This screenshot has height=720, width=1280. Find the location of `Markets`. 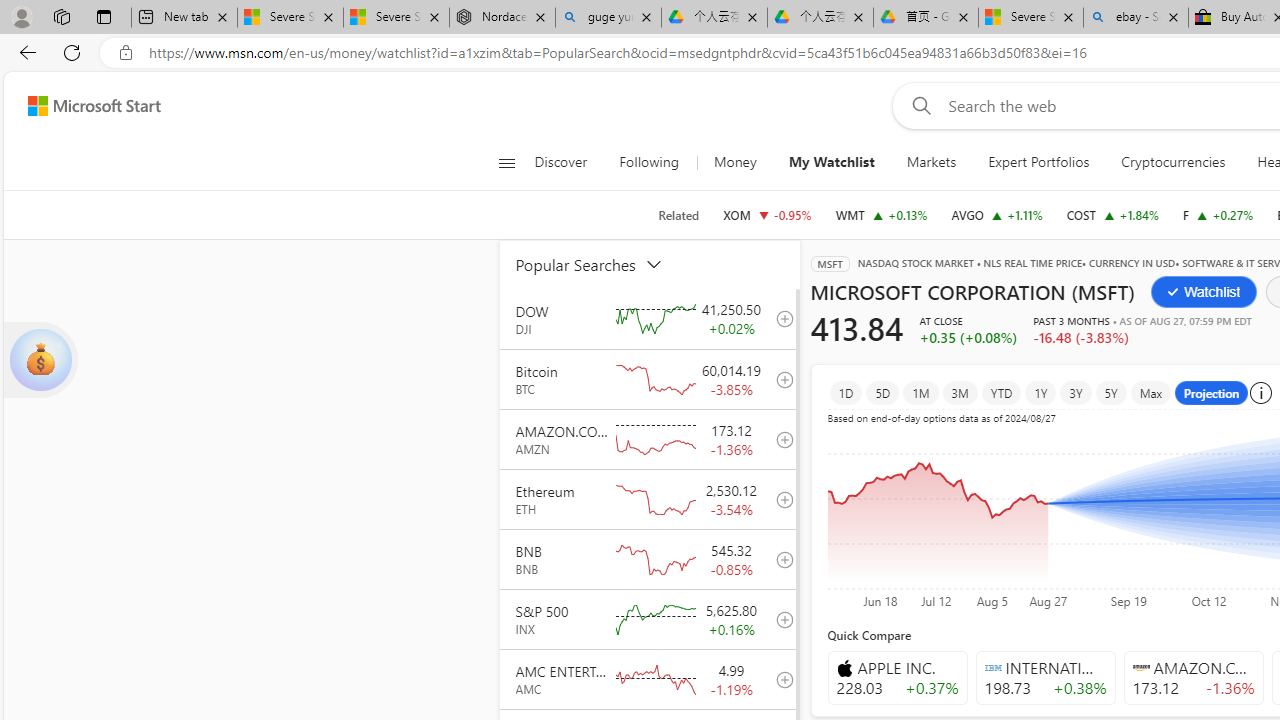

Markets is located at coordinates (930, 162).